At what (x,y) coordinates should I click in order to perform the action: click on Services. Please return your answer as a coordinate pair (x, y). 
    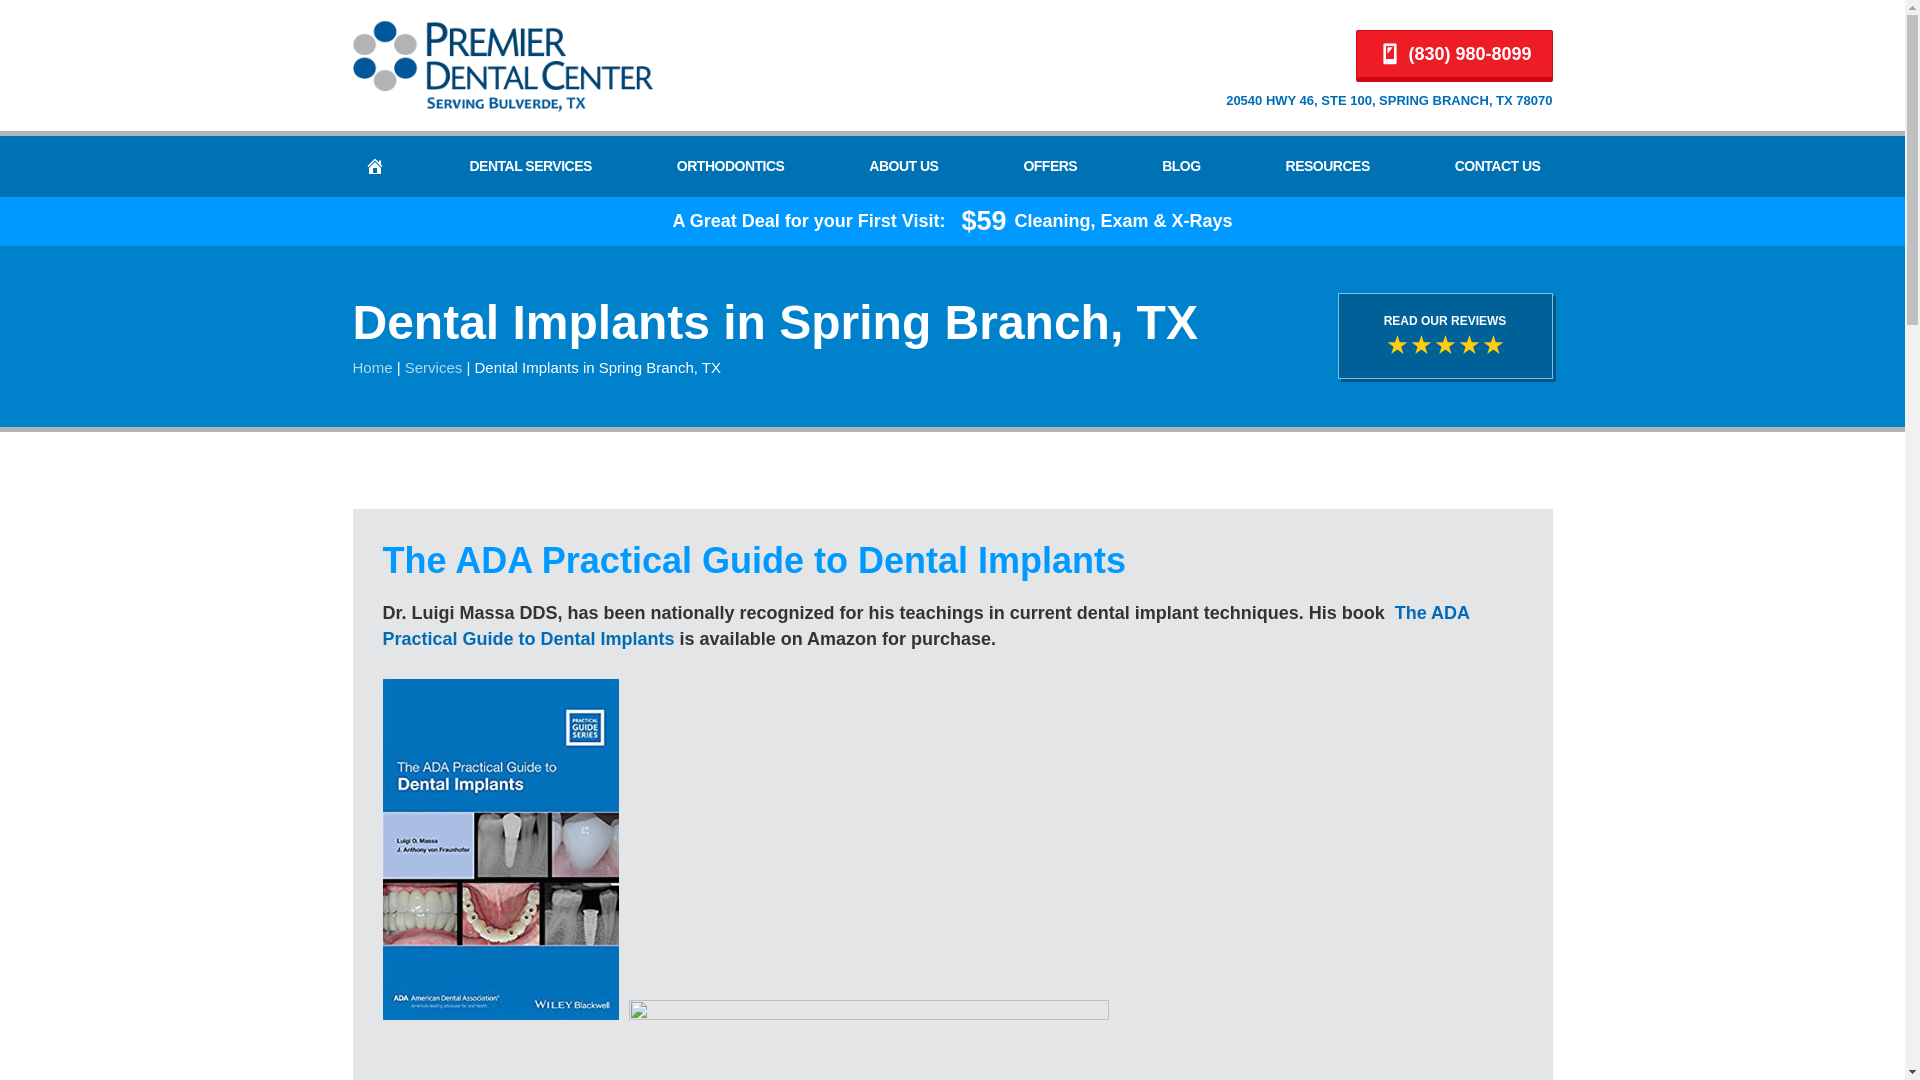
    Looking at the image, I should click on (434, 366).